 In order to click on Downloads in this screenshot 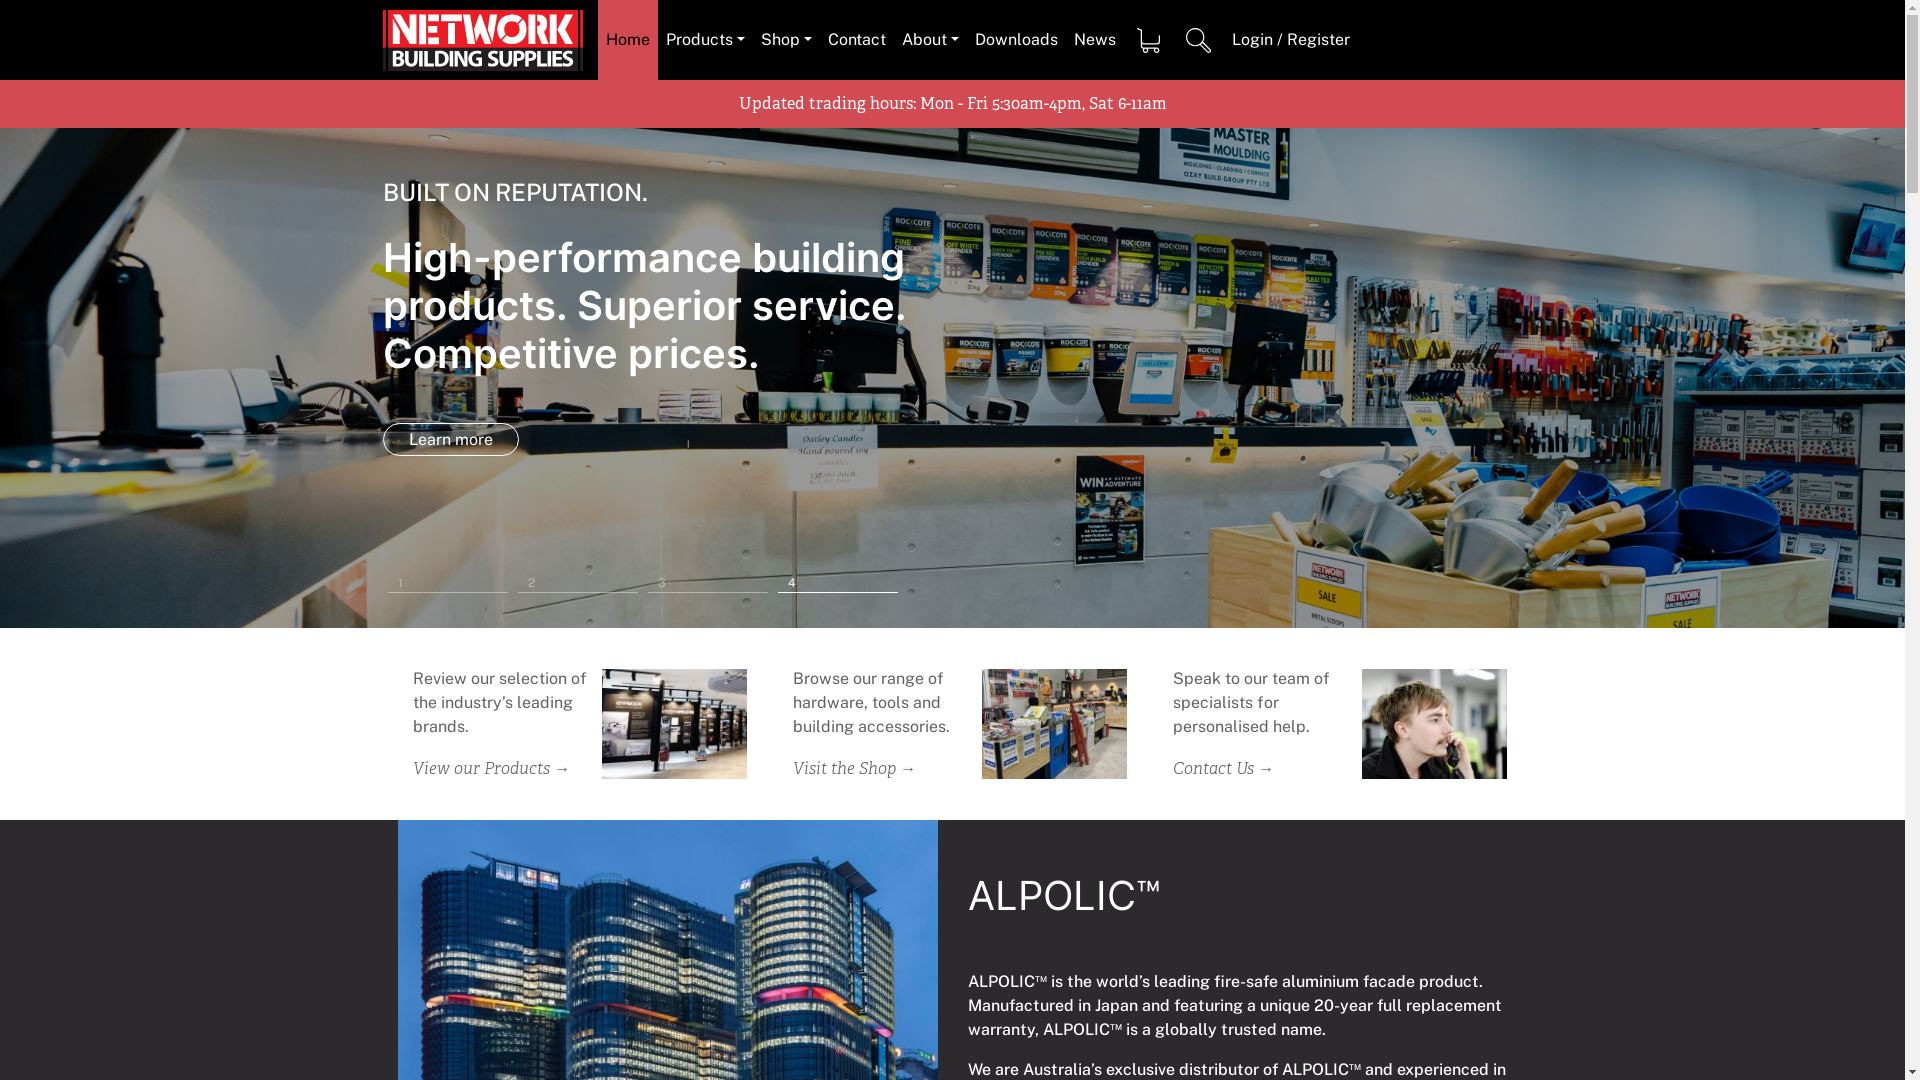, I will do `click(1016, 40)`.